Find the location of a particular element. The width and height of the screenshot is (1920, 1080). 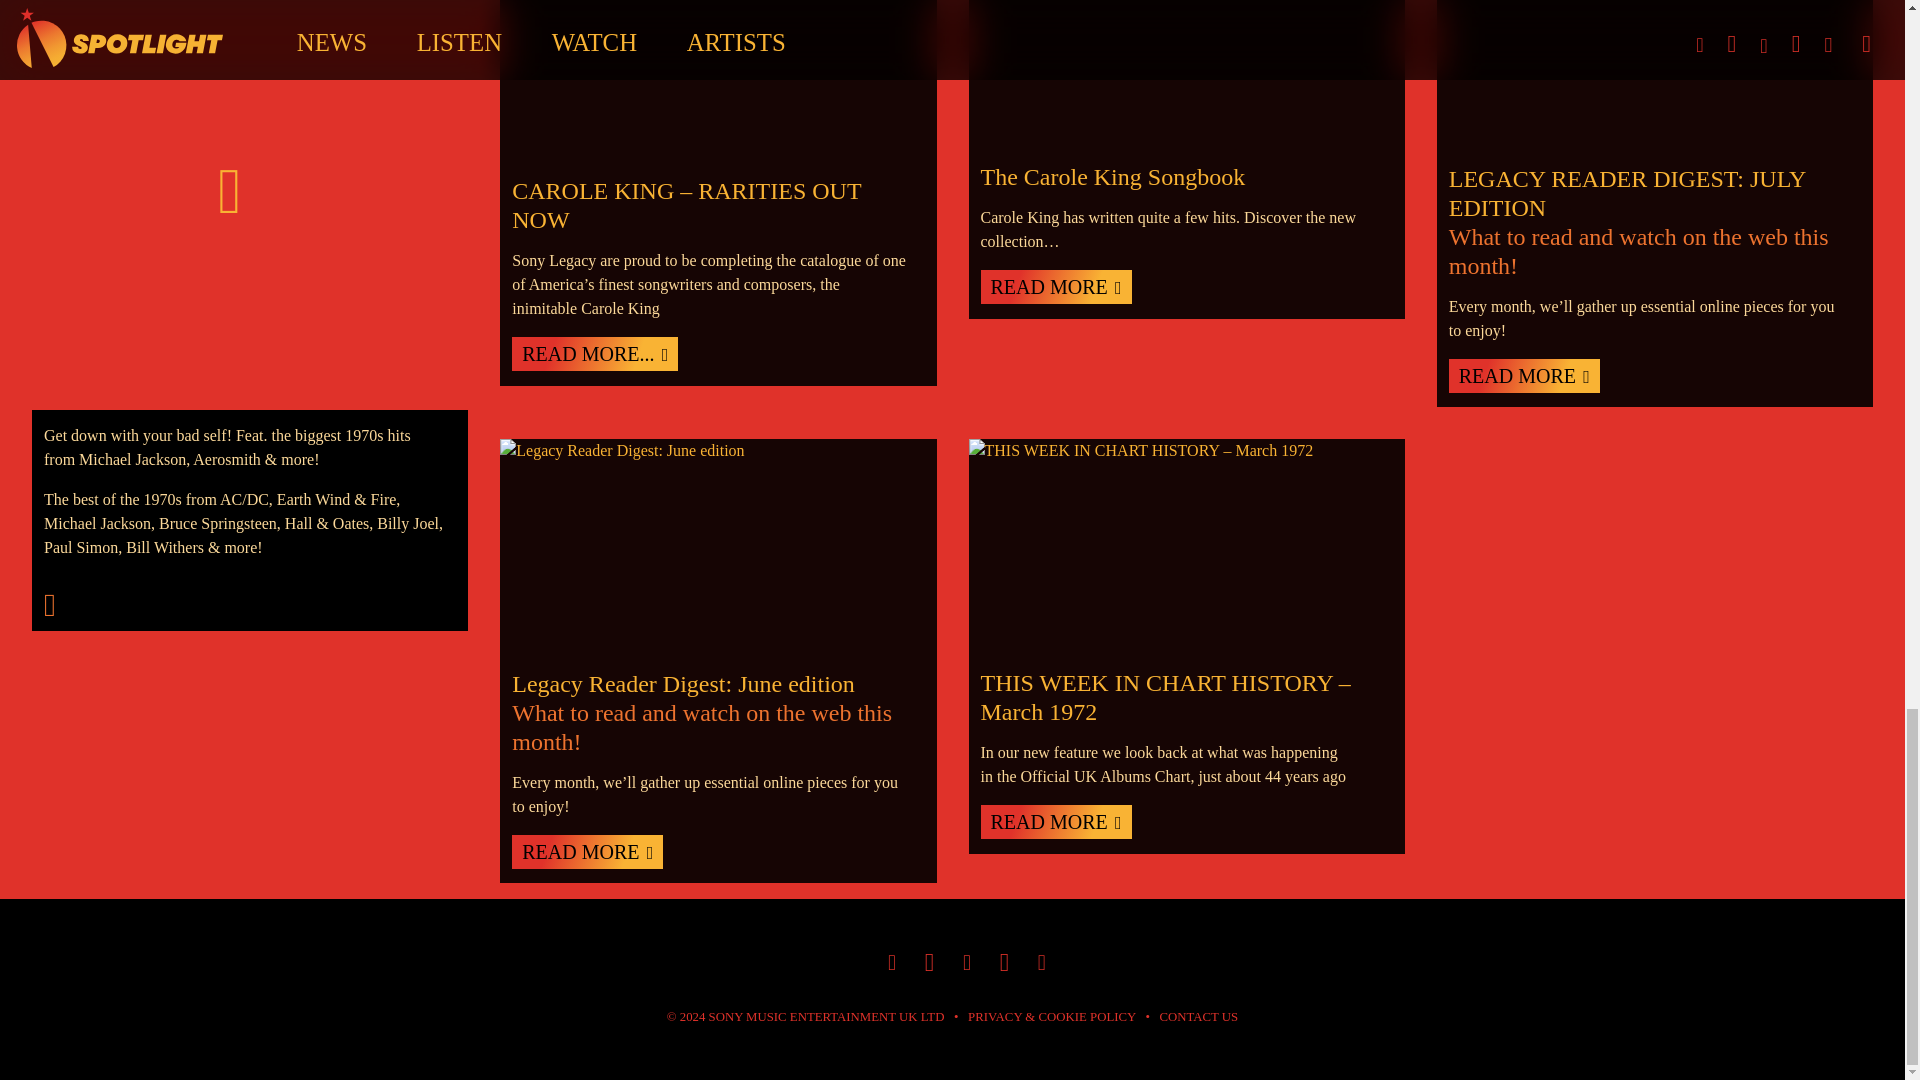

READ MORE... is located at coordinates (594, 354).